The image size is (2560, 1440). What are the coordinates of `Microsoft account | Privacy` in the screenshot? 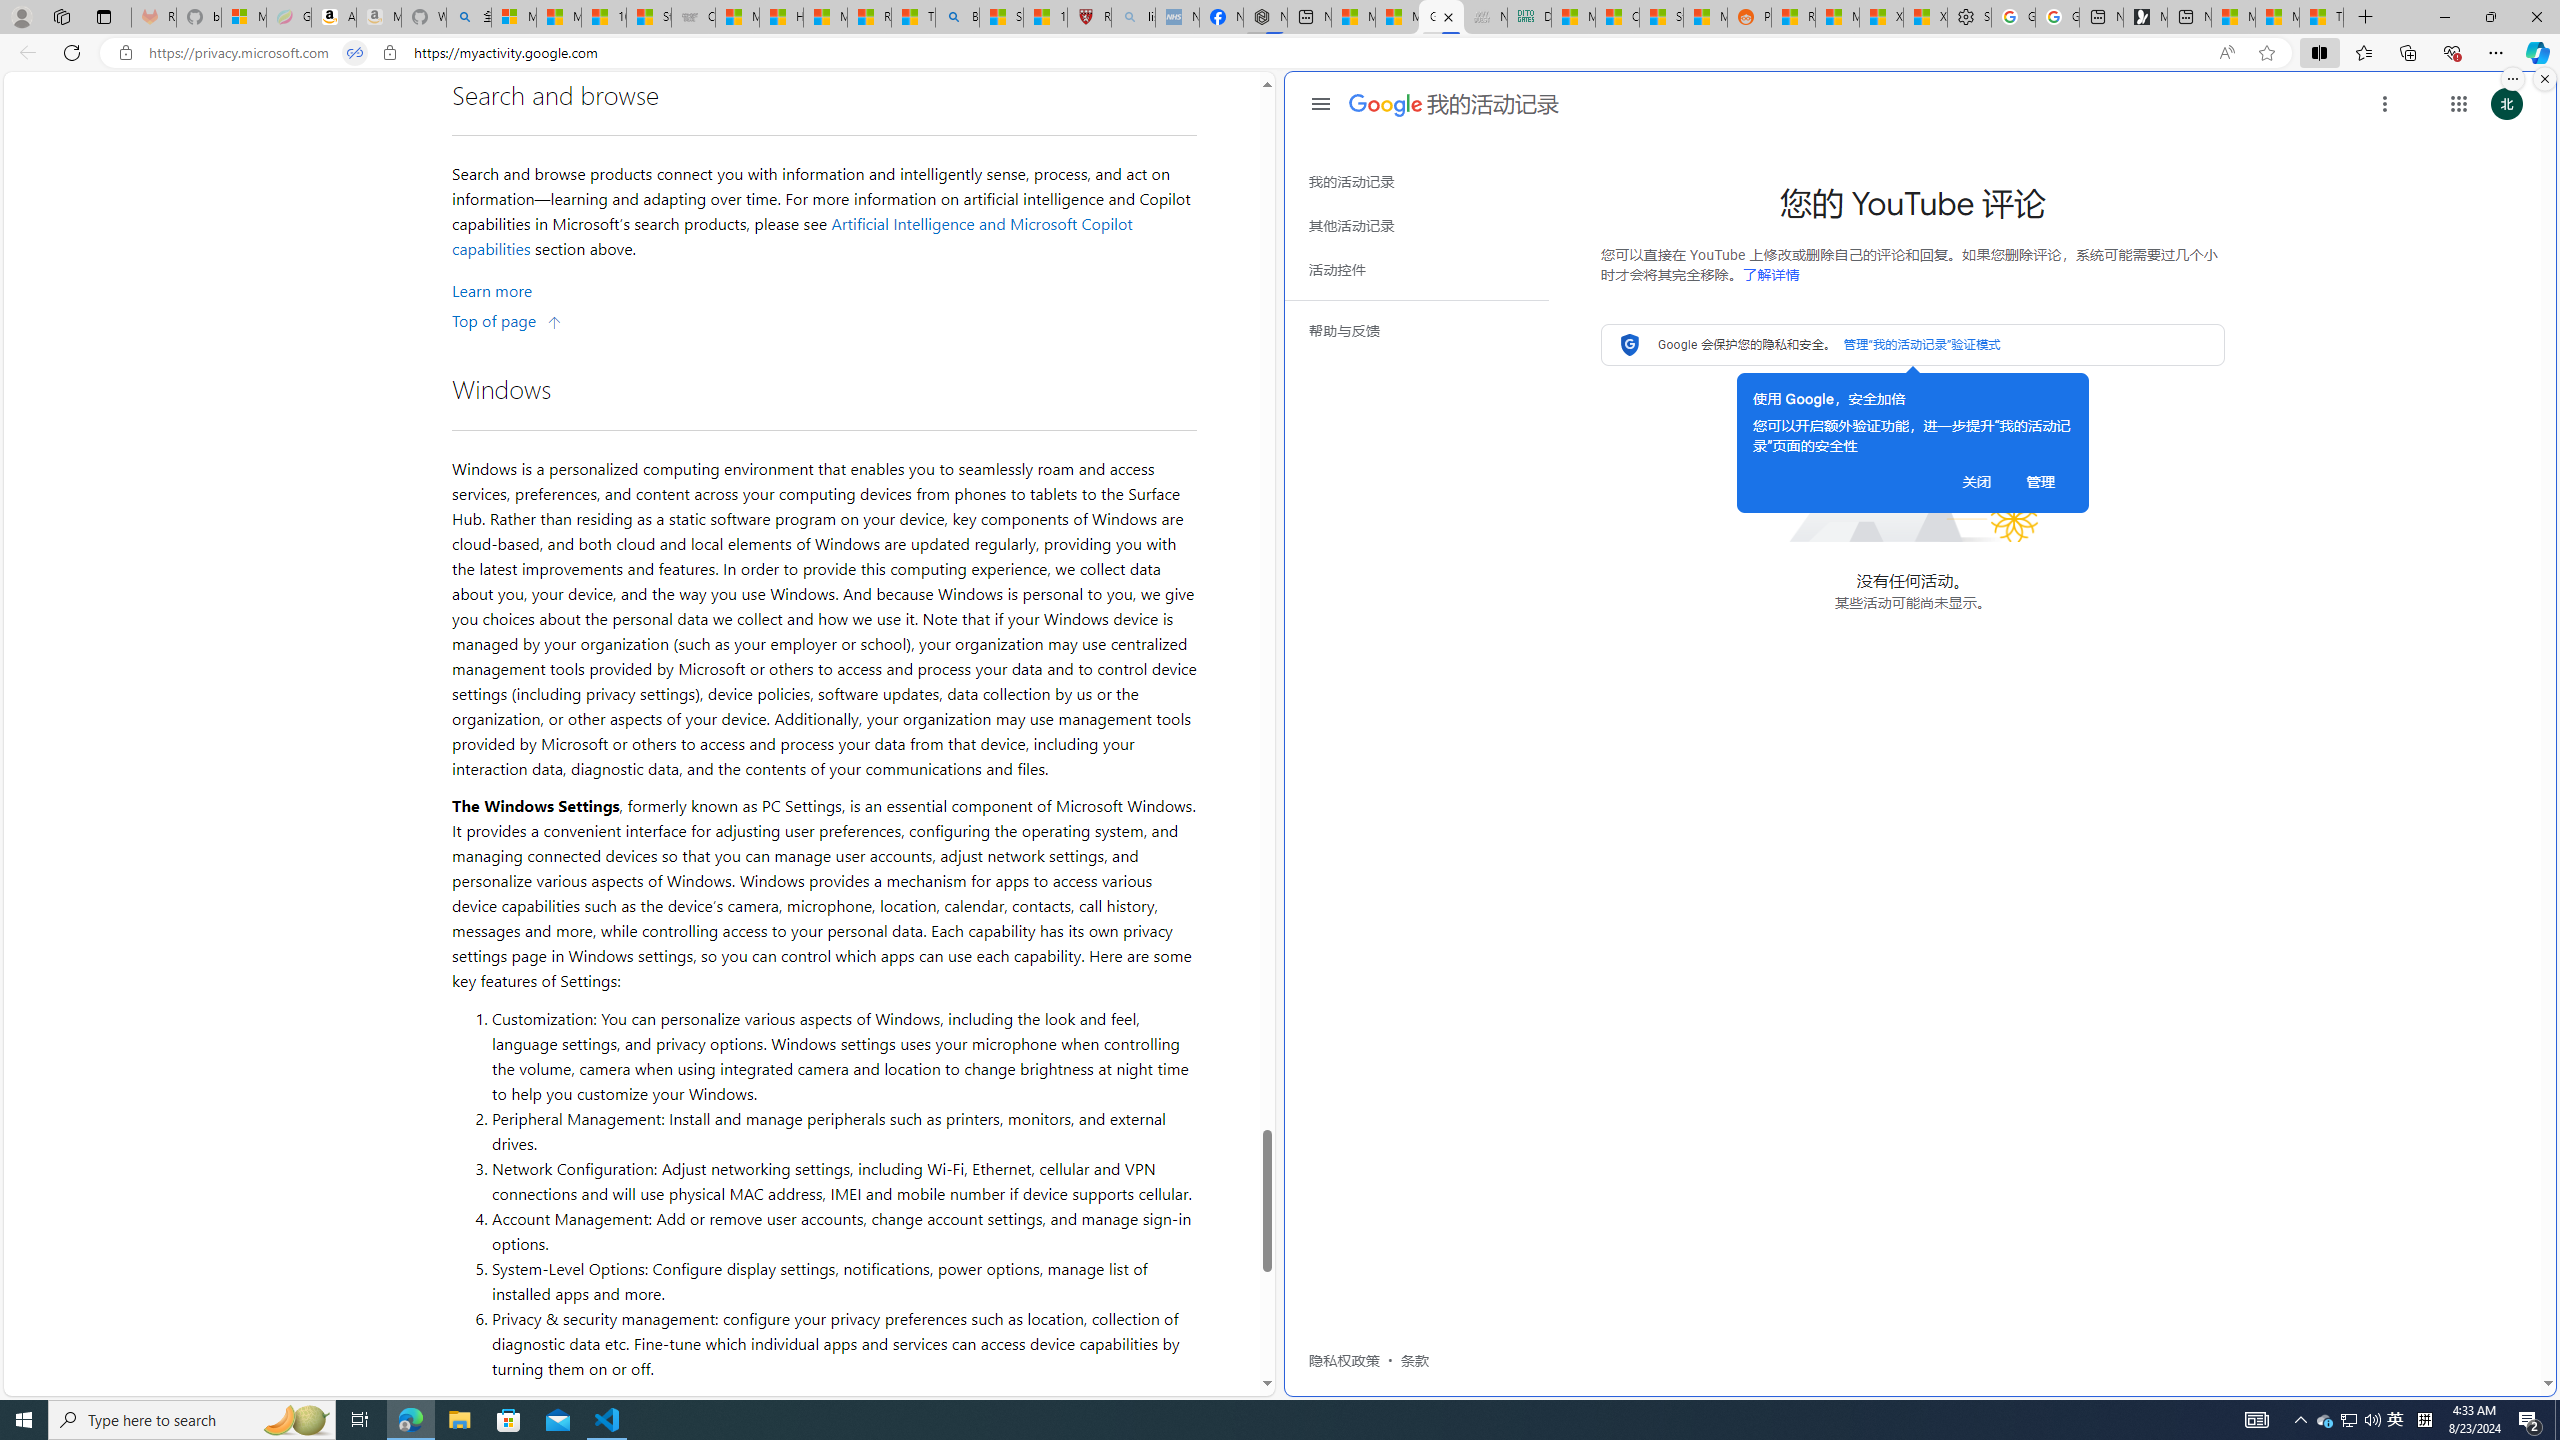 It's located at (514, 17).